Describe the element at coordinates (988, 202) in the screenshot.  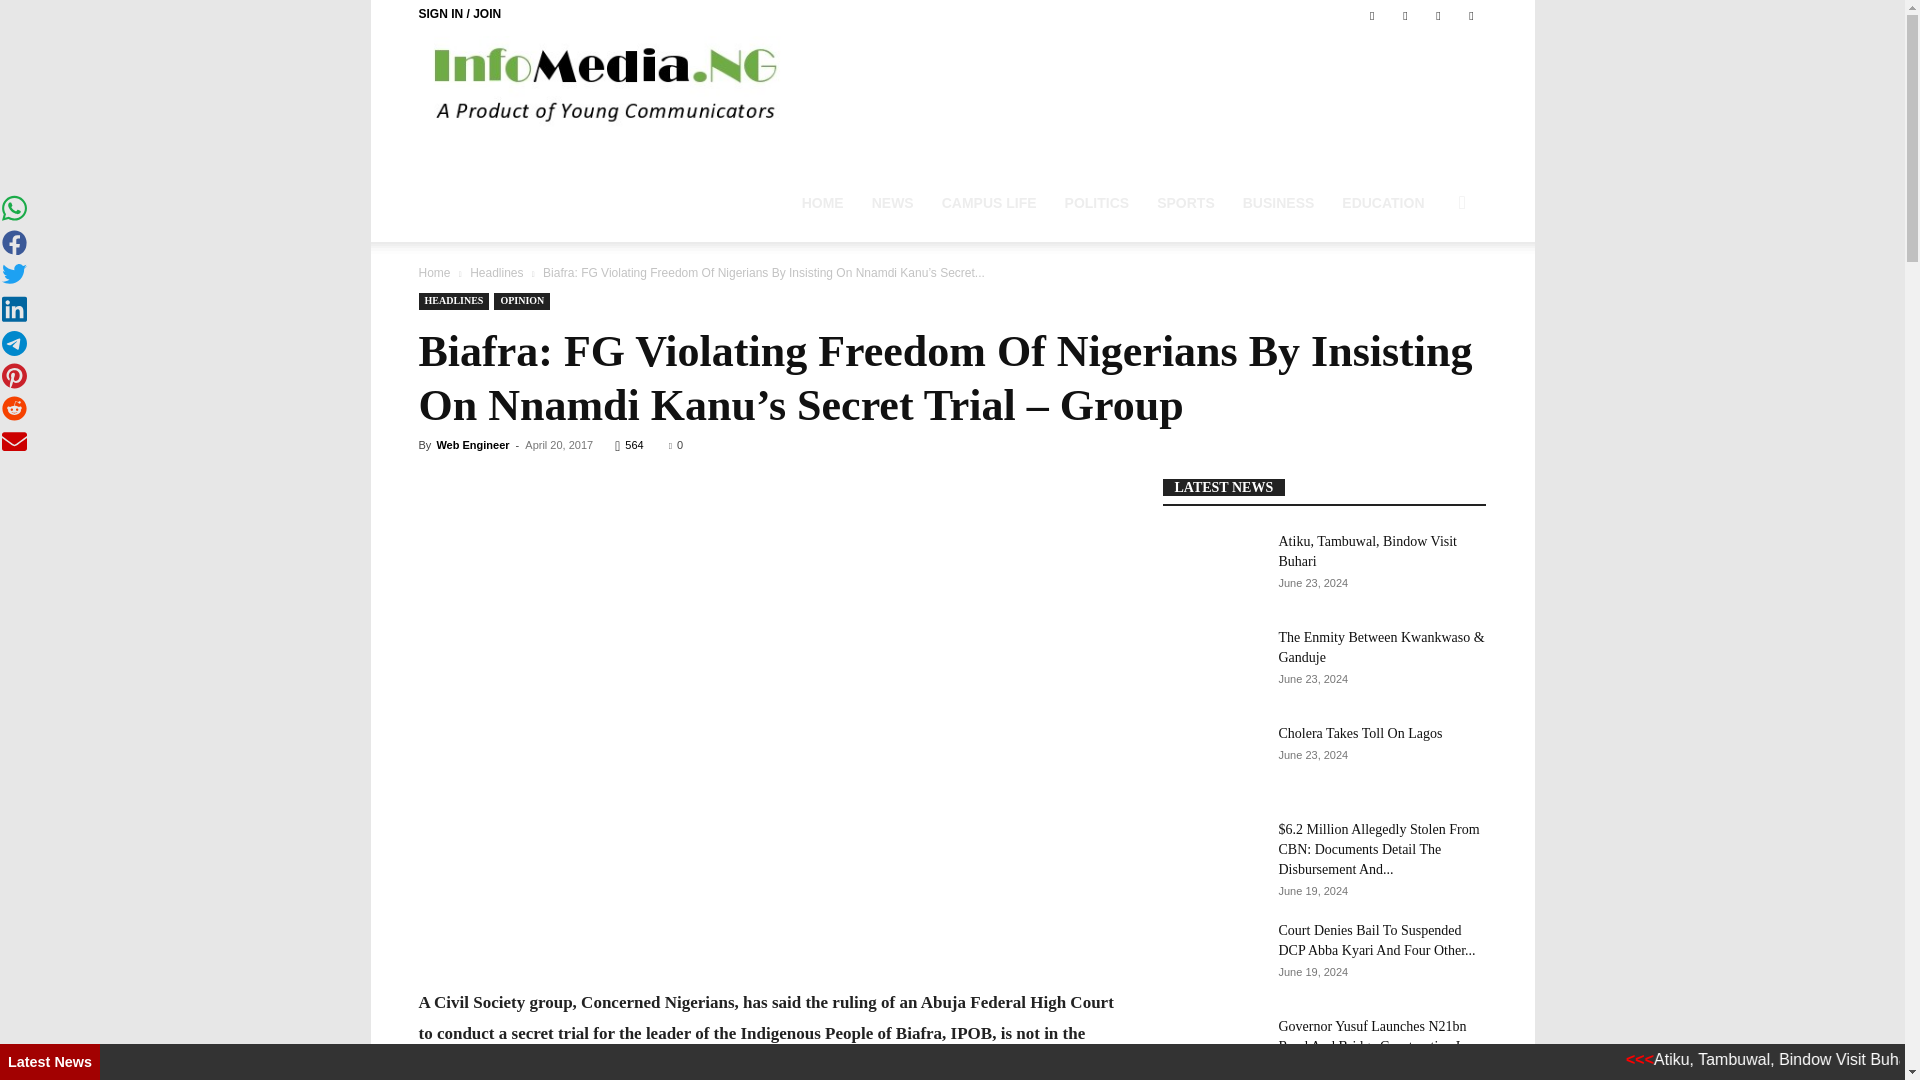
I see `CAMPUS LIFE` at that location.